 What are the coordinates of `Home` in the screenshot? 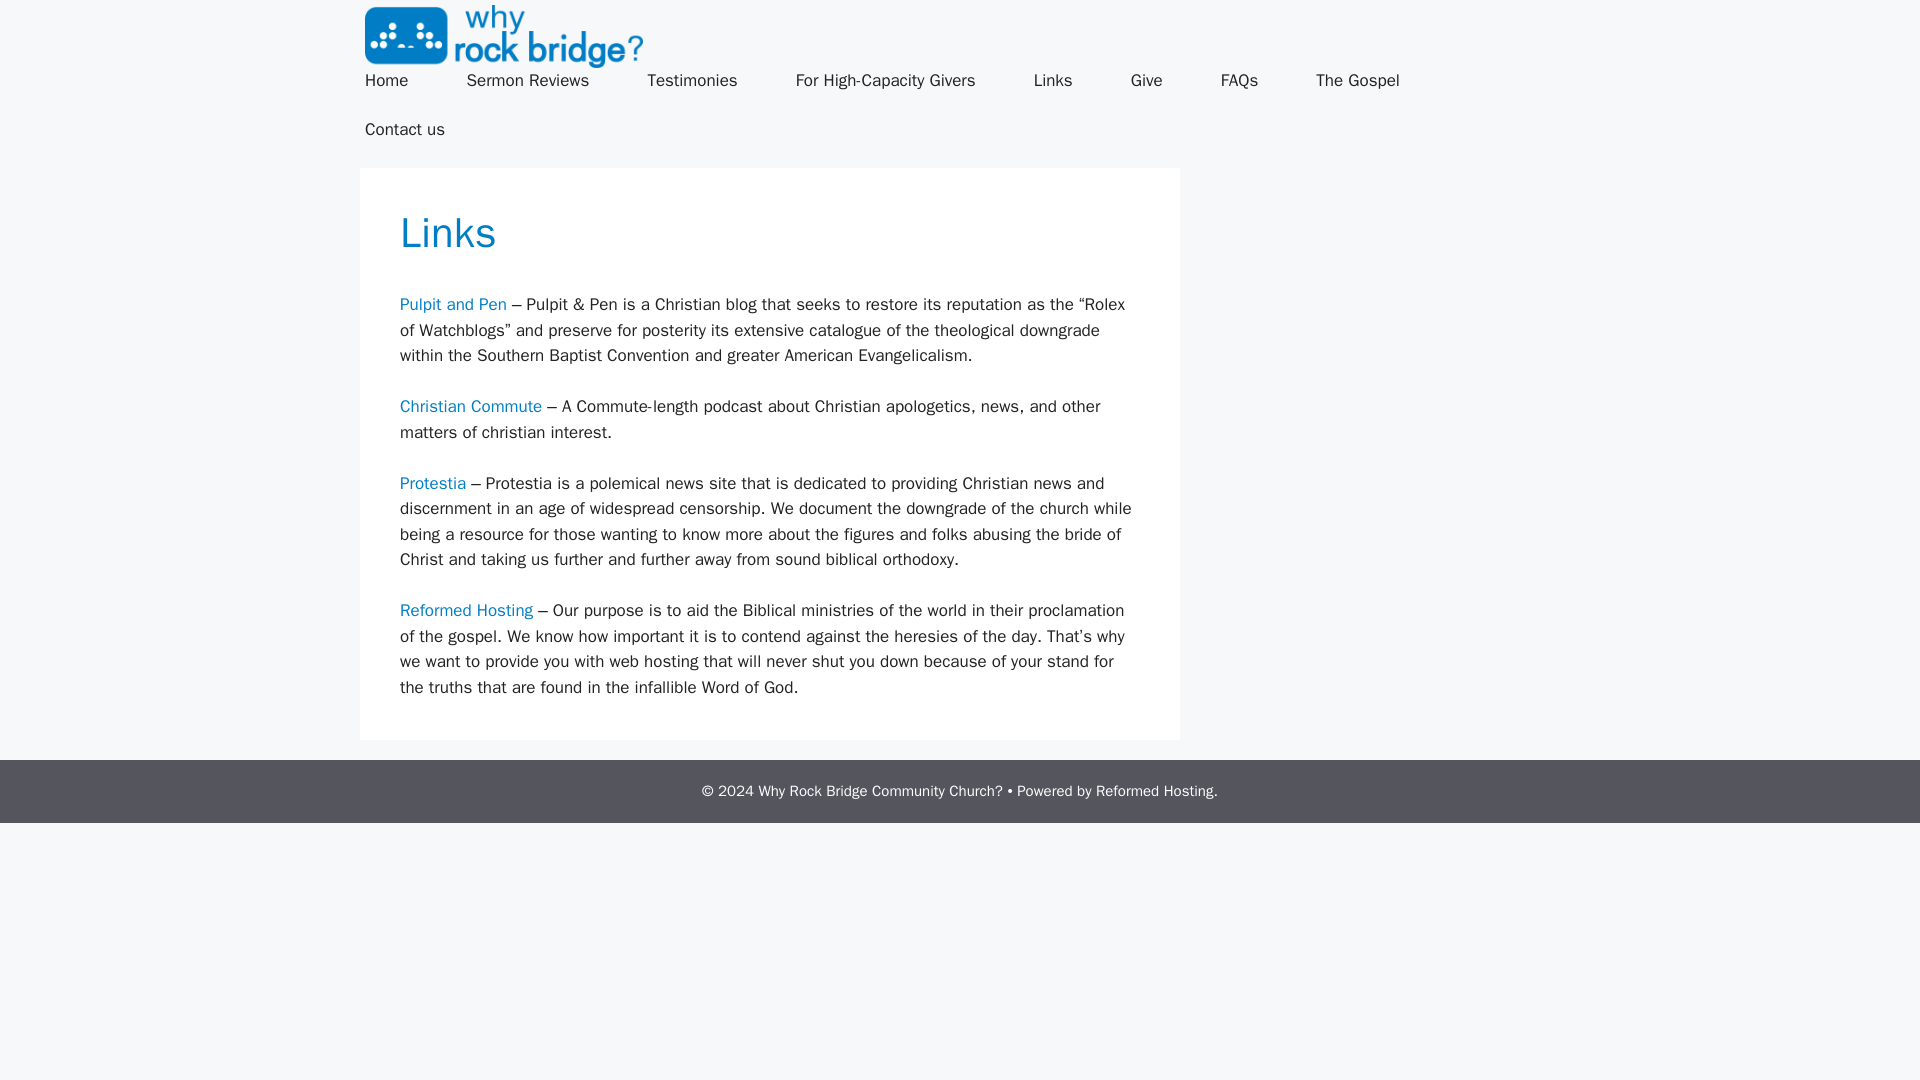 It's located at (402, 80).